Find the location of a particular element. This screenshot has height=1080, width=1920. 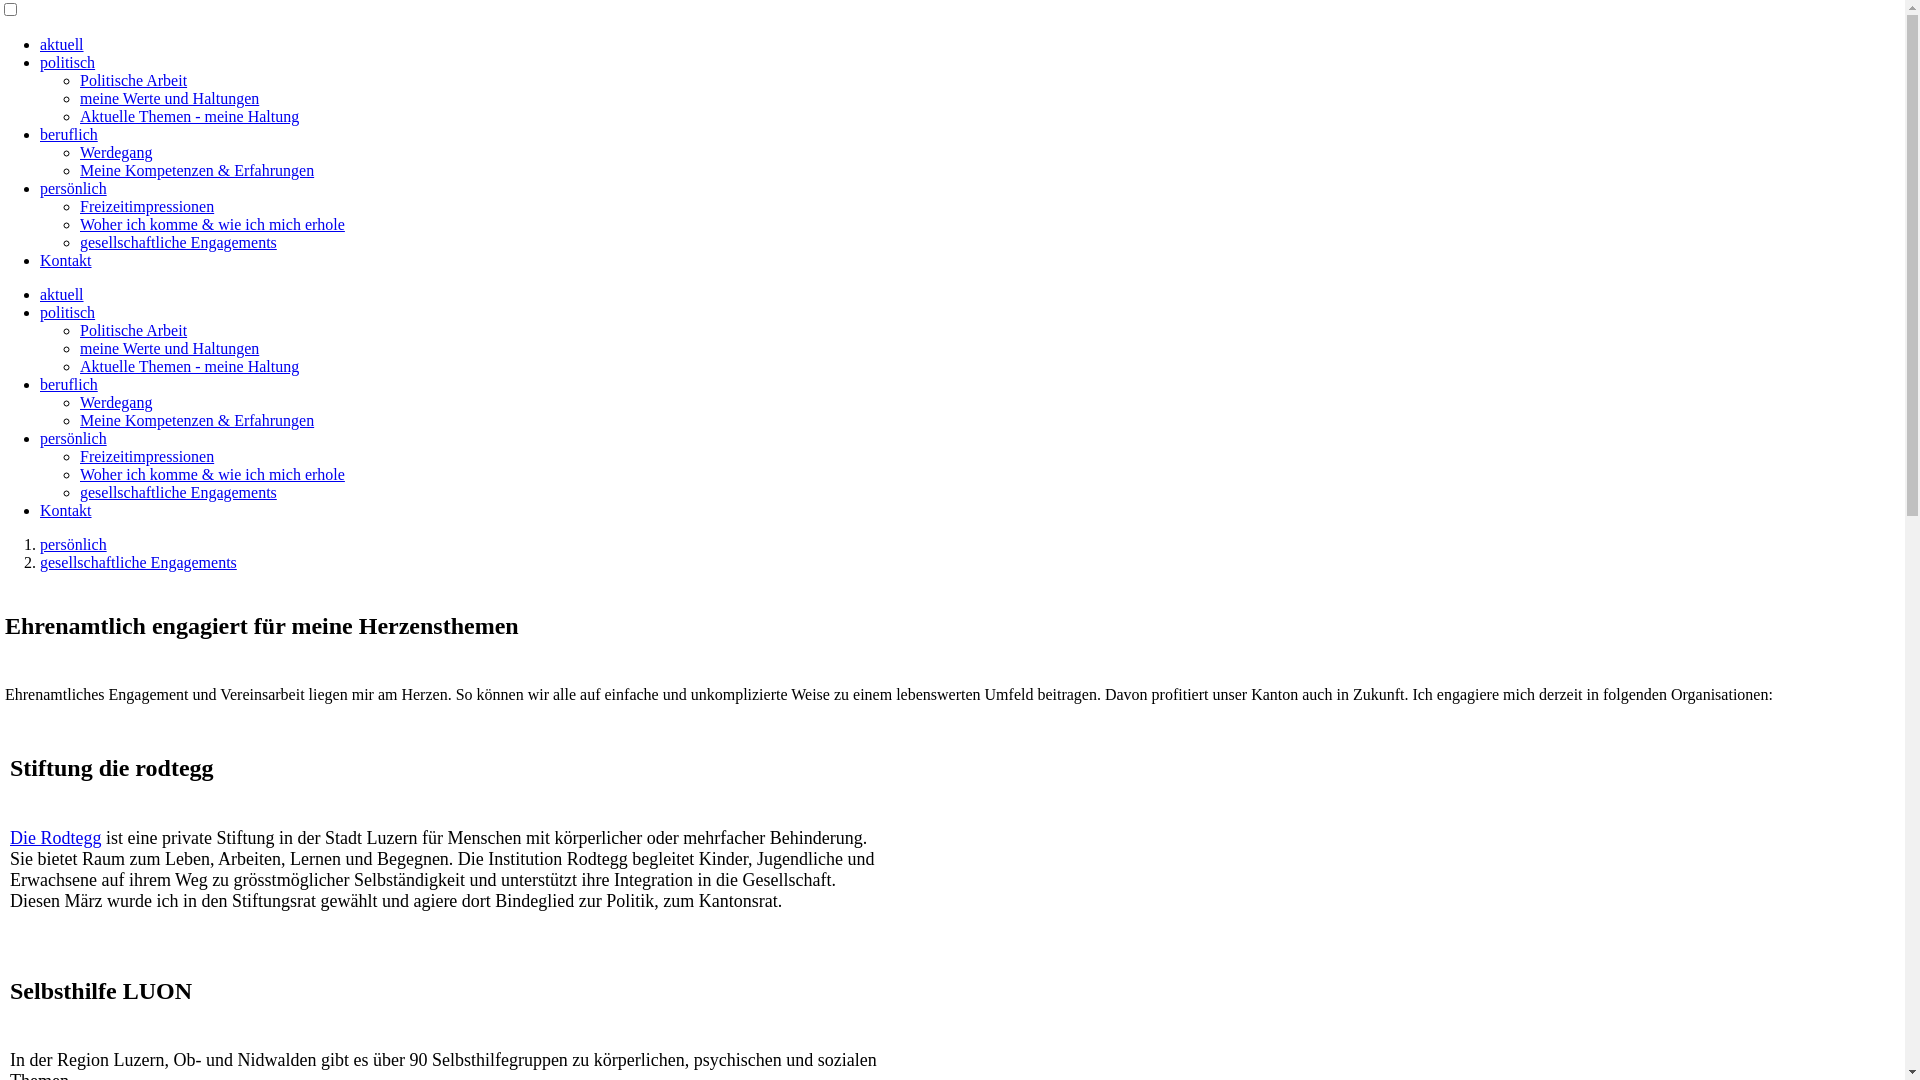

Kontakt is located at coordinates (66, 510).